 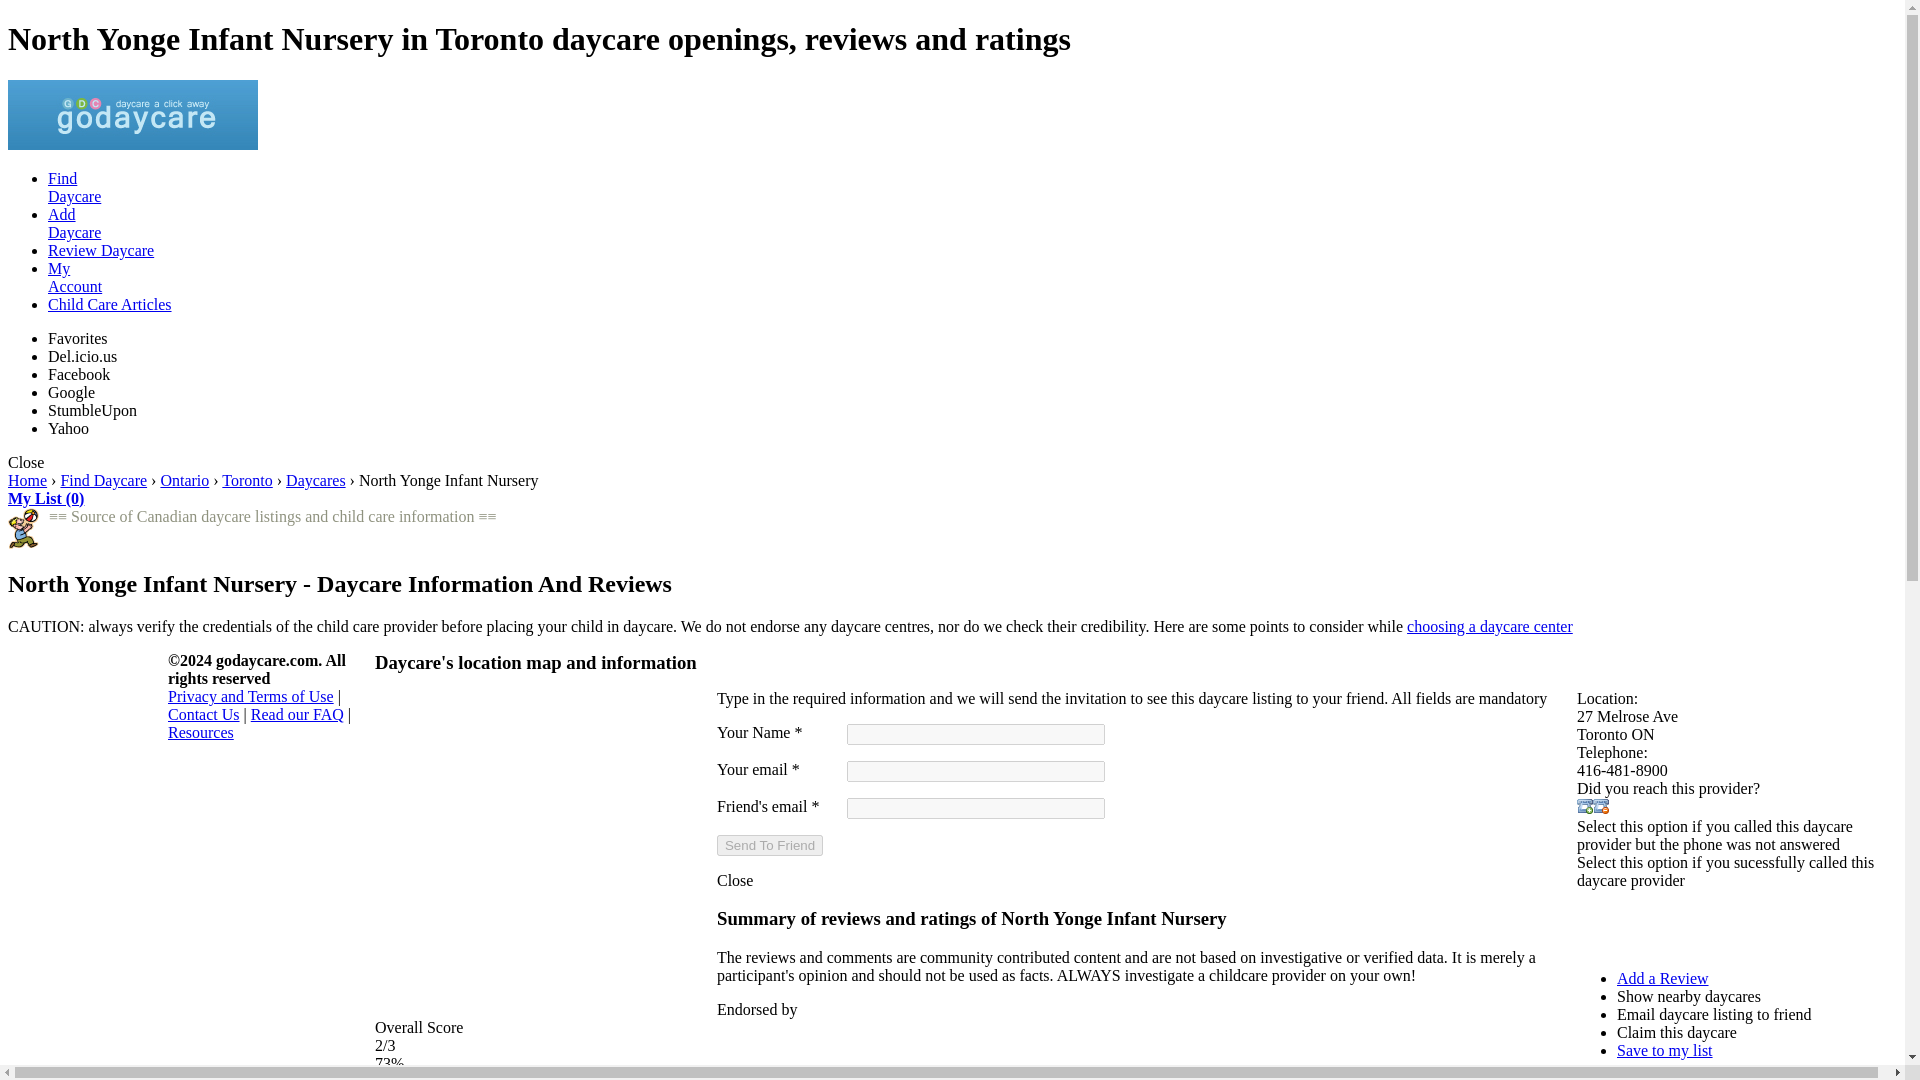 I want to click on Ontario, so click(x=184, y=480).